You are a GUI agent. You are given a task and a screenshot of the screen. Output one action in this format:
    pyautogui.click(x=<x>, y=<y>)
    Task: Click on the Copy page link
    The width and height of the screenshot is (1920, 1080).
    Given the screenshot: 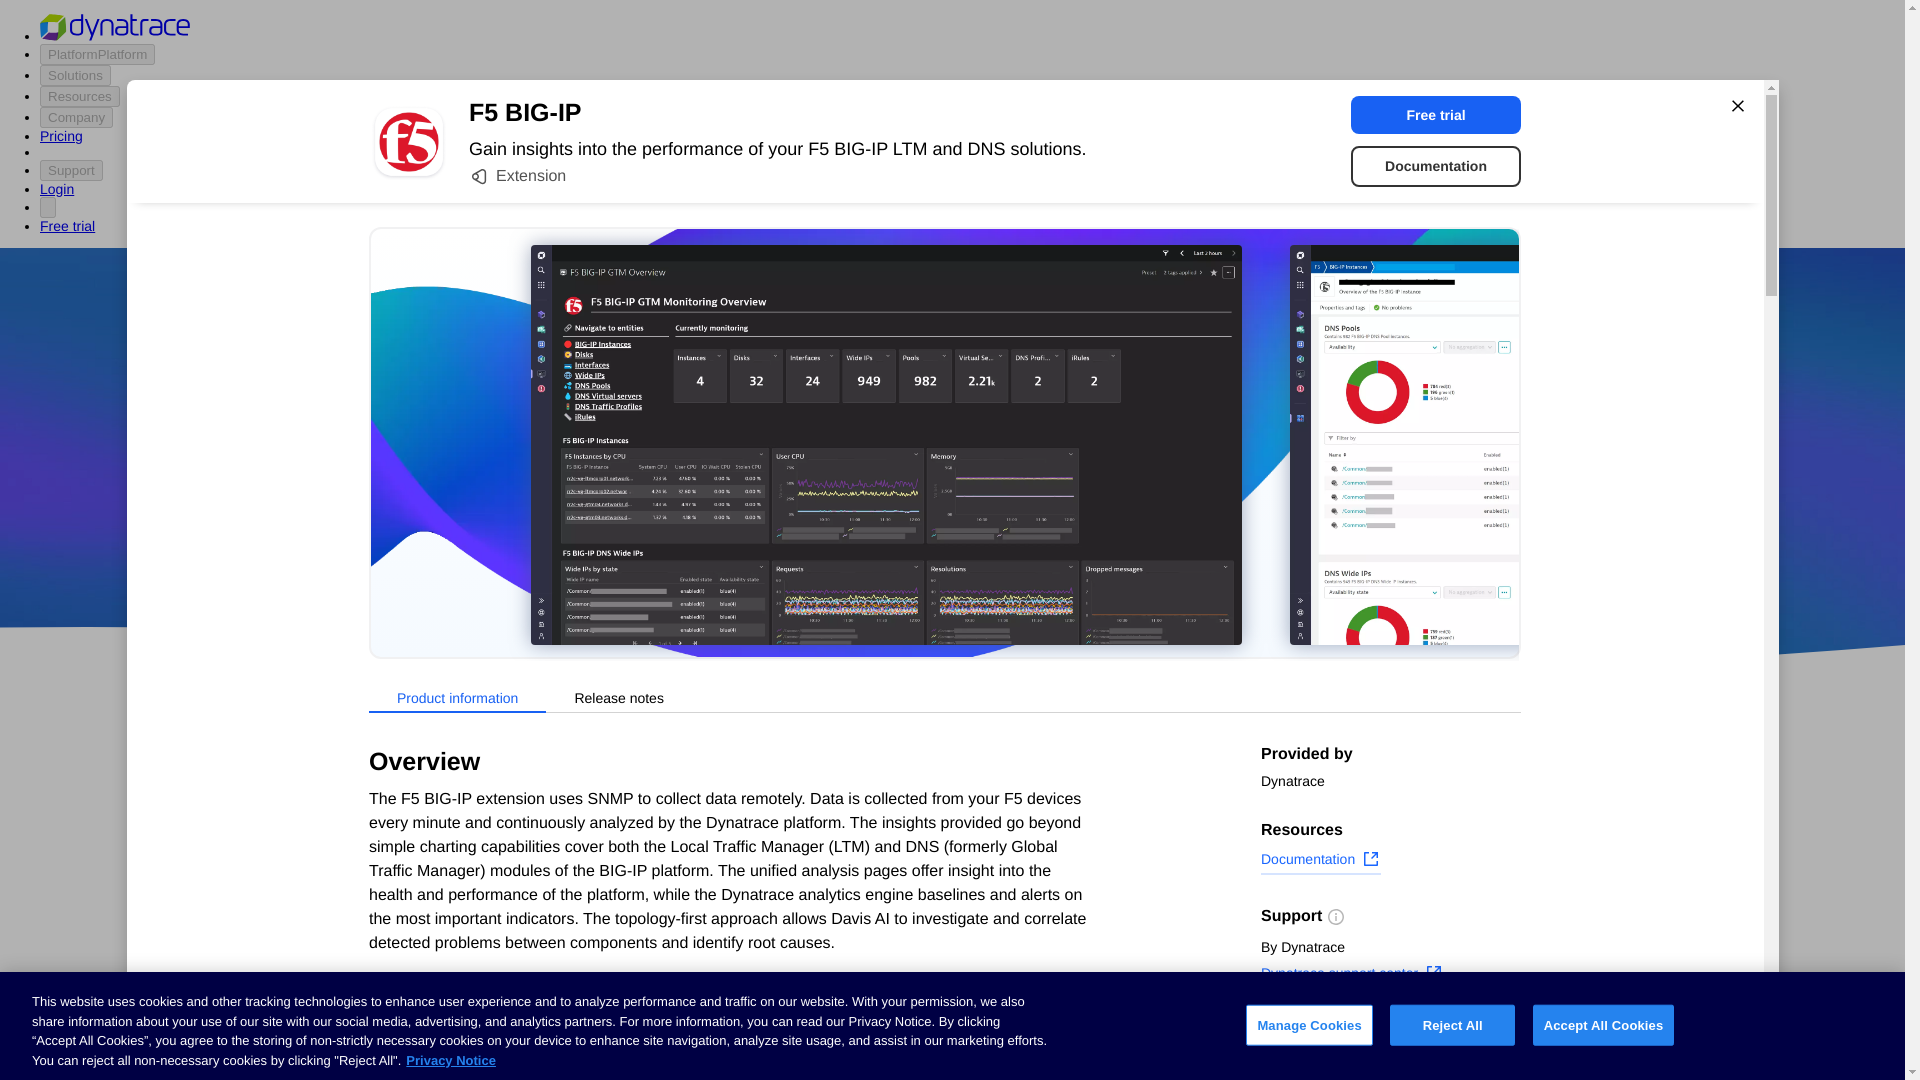 What is the action you would take?
    pyautogui.click(x=1324, y=1063)
    